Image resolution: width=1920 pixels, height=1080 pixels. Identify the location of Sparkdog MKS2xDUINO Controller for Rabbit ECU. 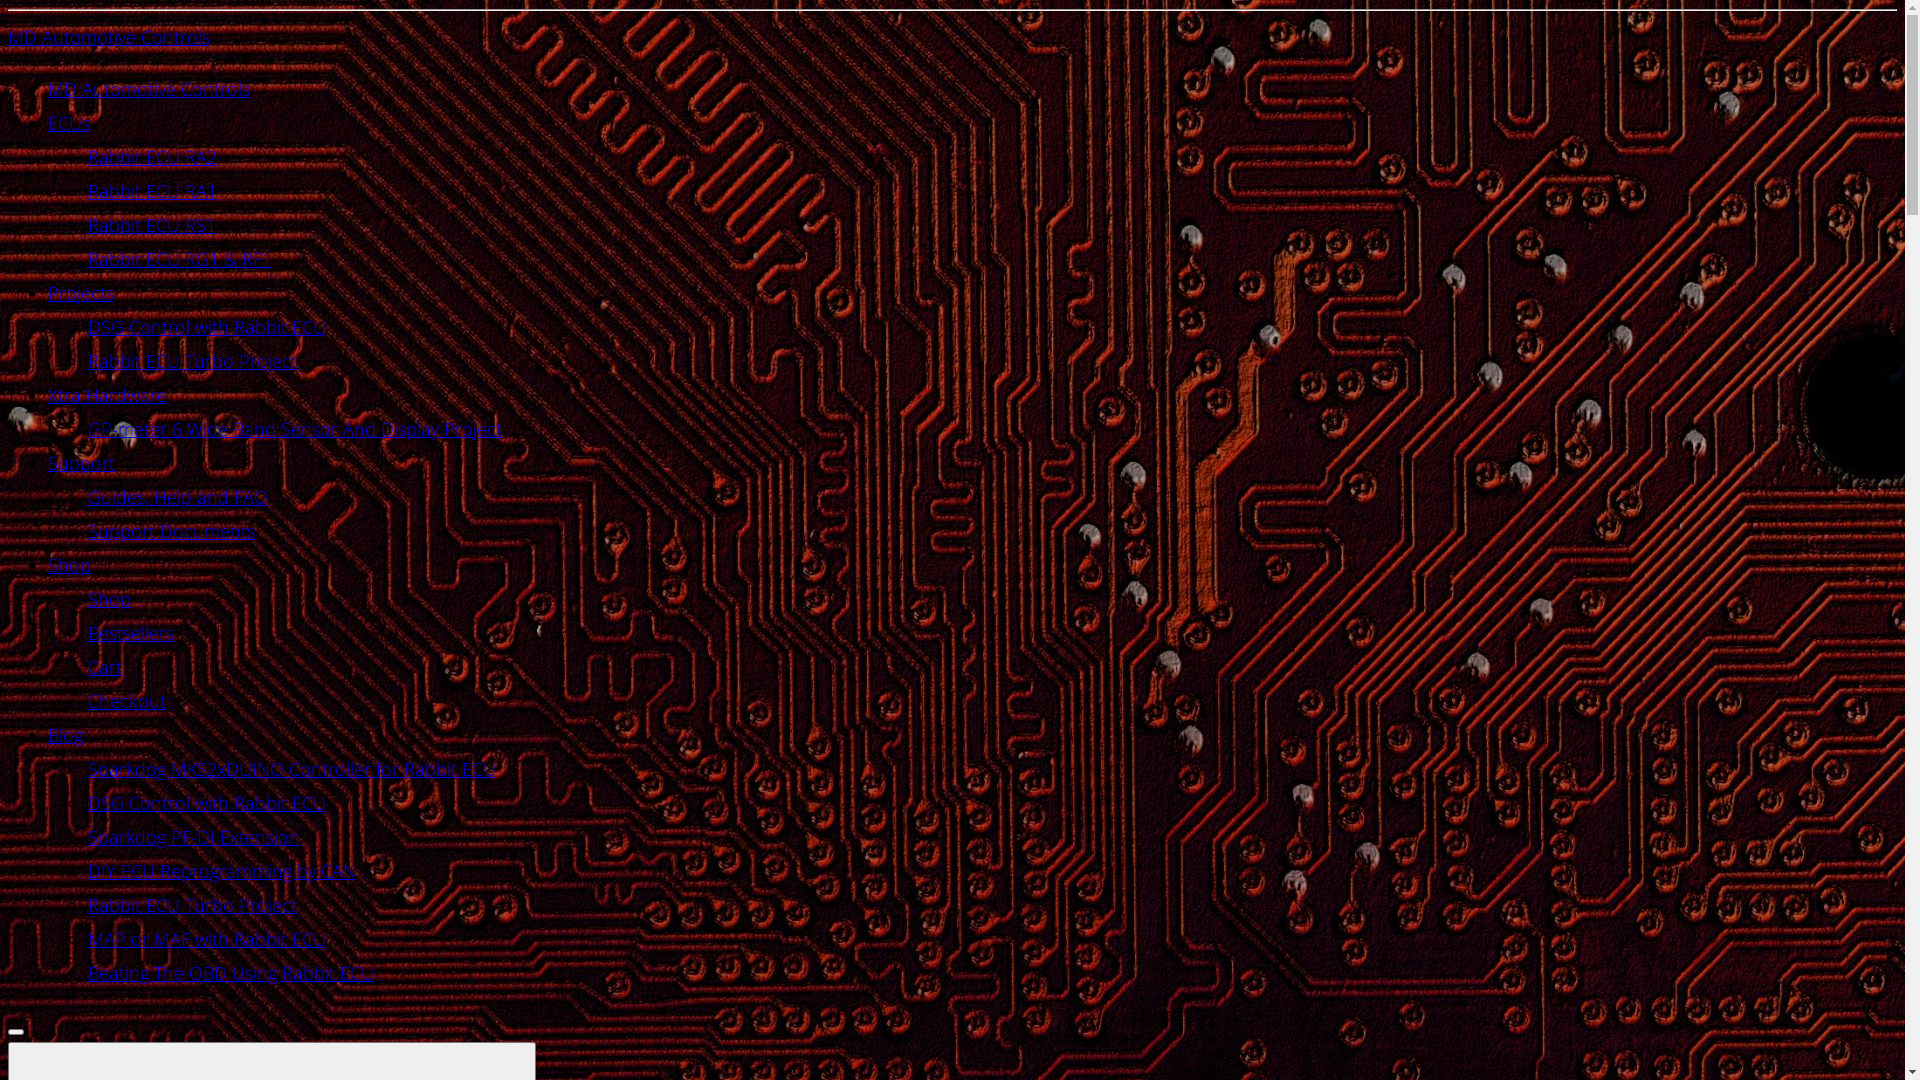
(292, 769).